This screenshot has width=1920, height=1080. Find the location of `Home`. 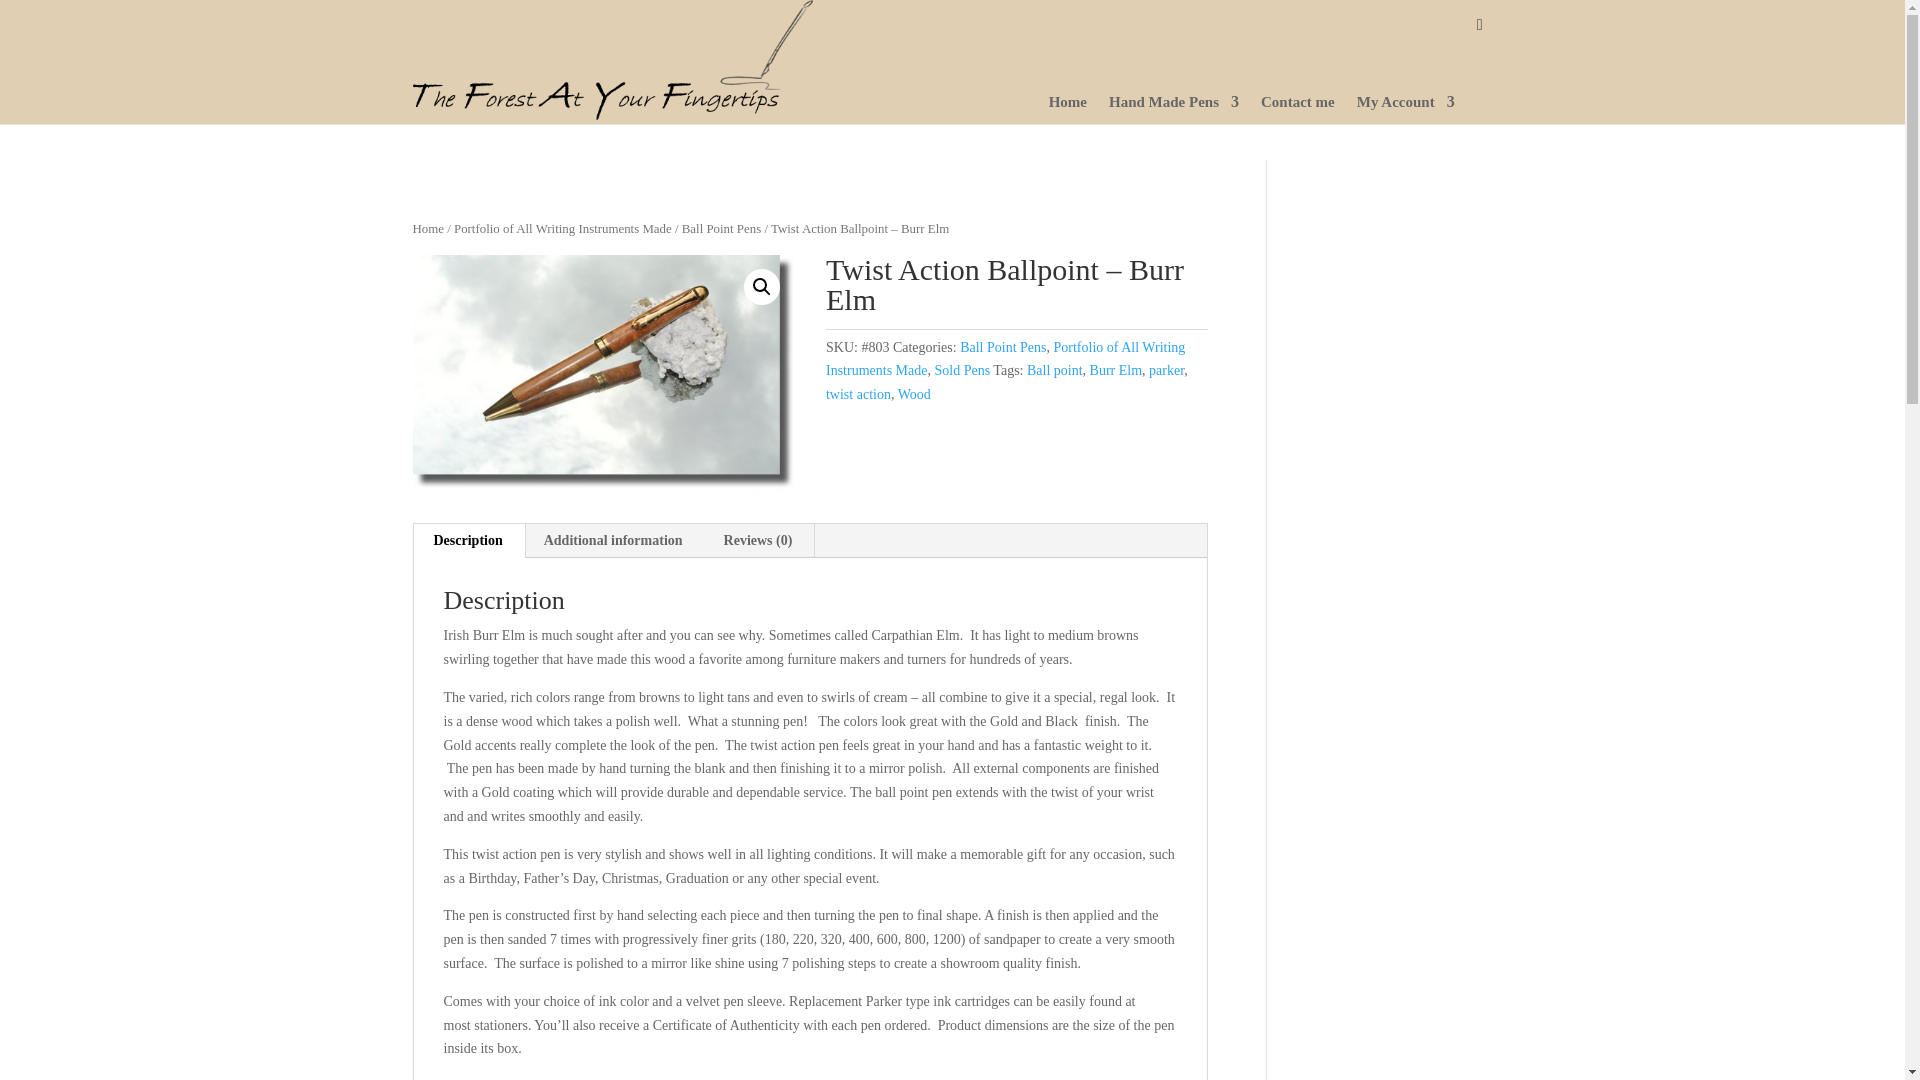

Home is located at coordinates (428, 229).